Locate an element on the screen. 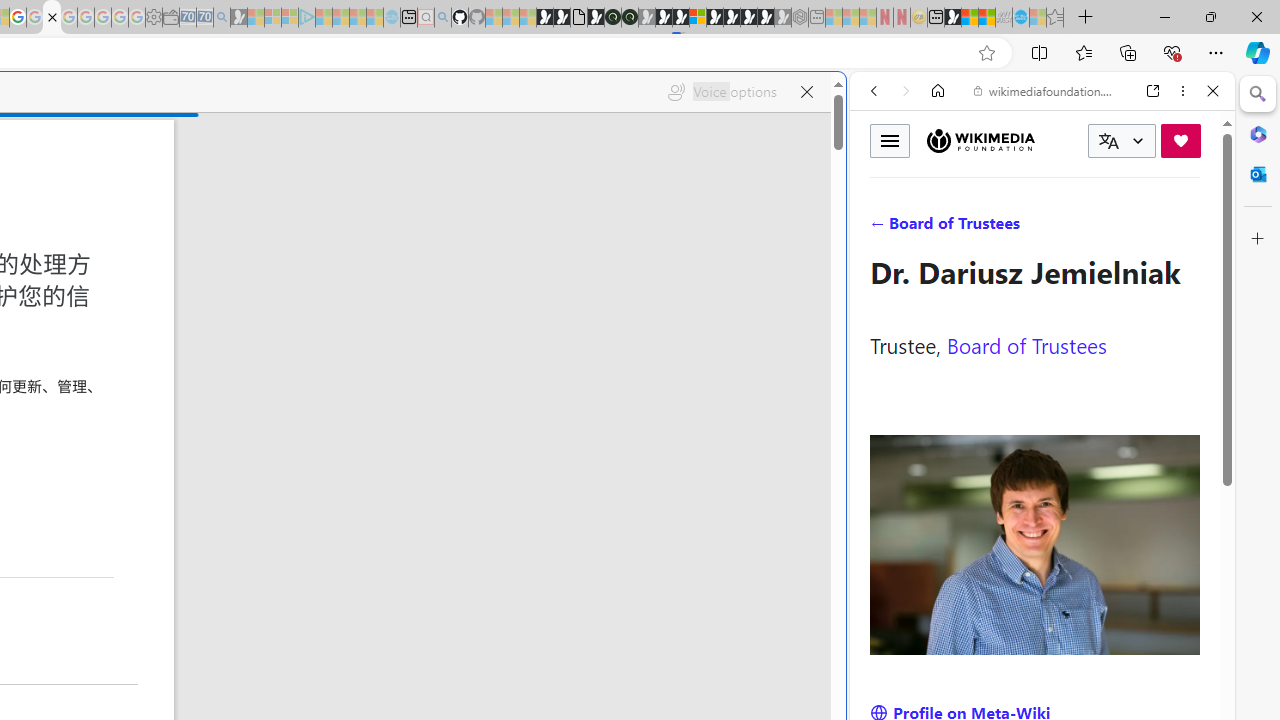 This screenshot has height=720, width=1280. Play Cave FRVR in your browser | Games from Microsoft Start is located at coordinates (663, 18).